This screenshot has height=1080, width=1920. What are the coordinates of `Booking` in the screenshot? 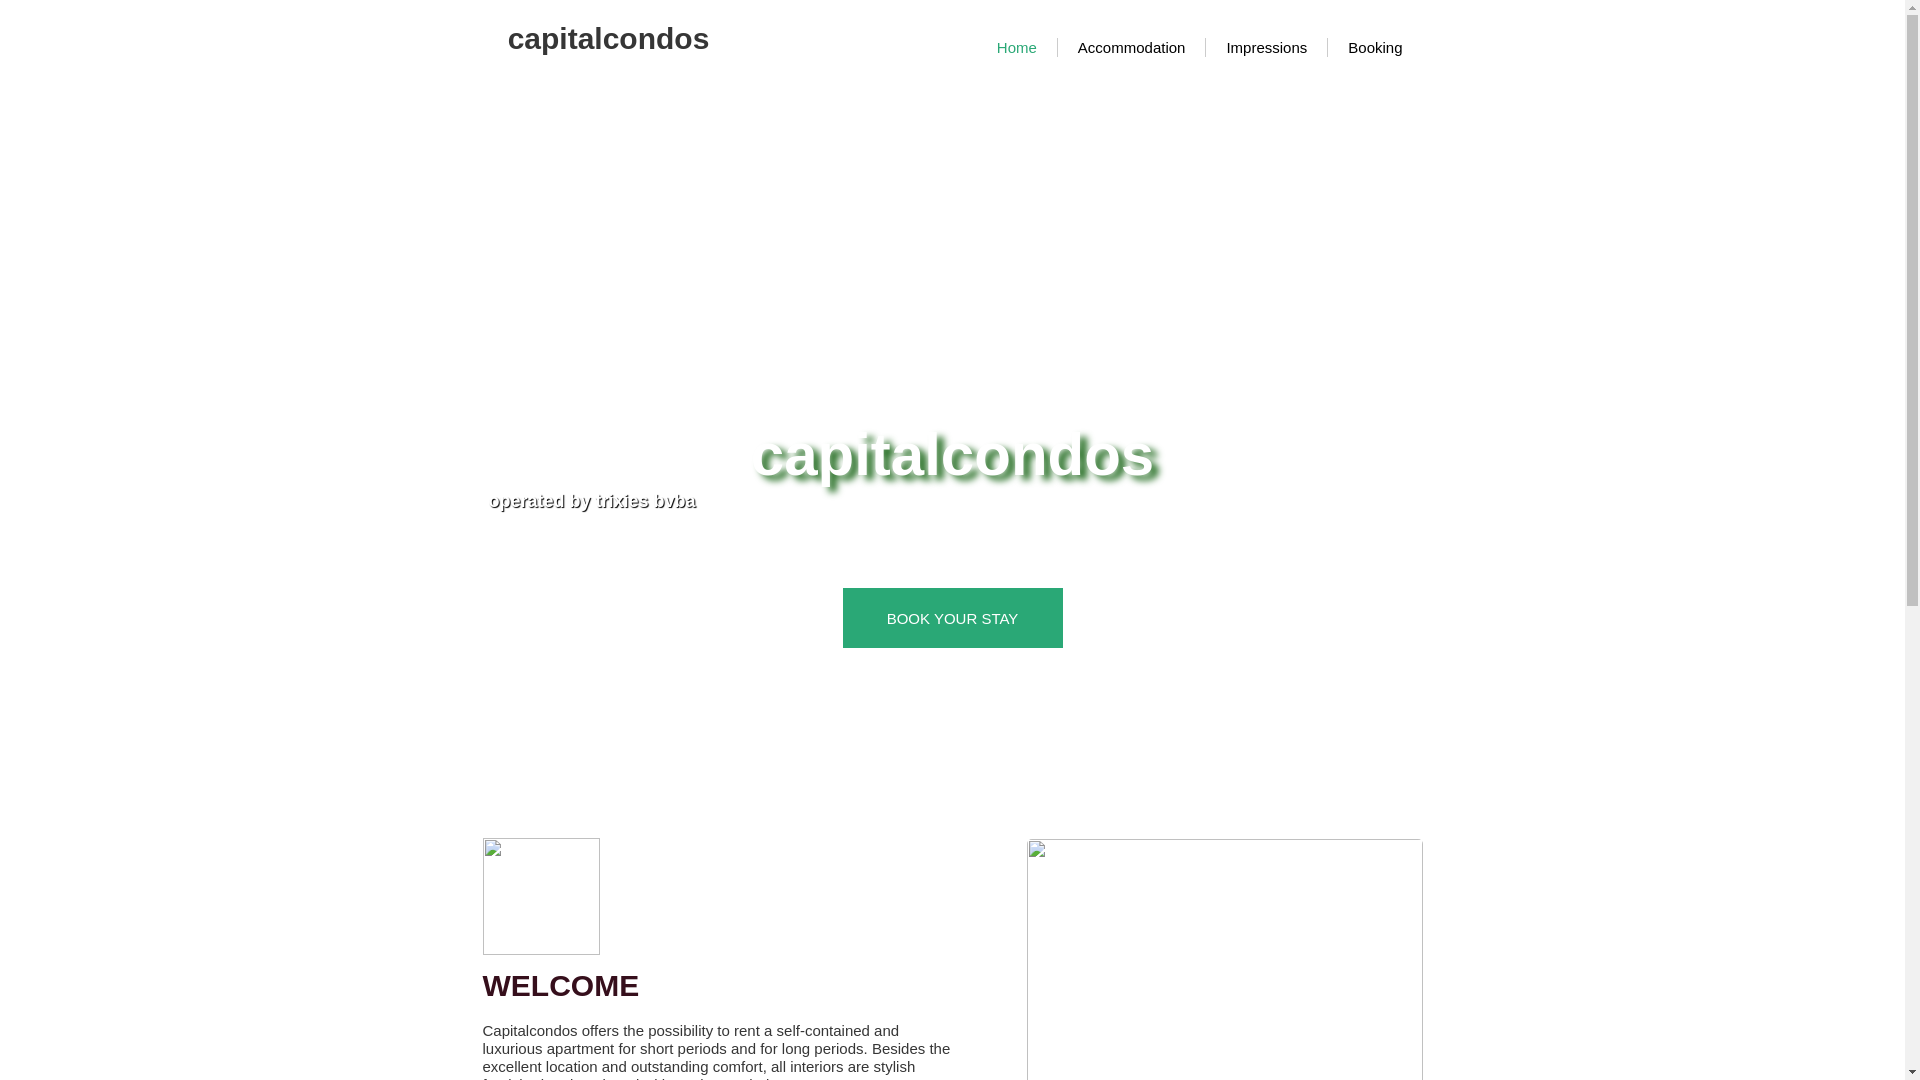 It's located at (1375, 48).